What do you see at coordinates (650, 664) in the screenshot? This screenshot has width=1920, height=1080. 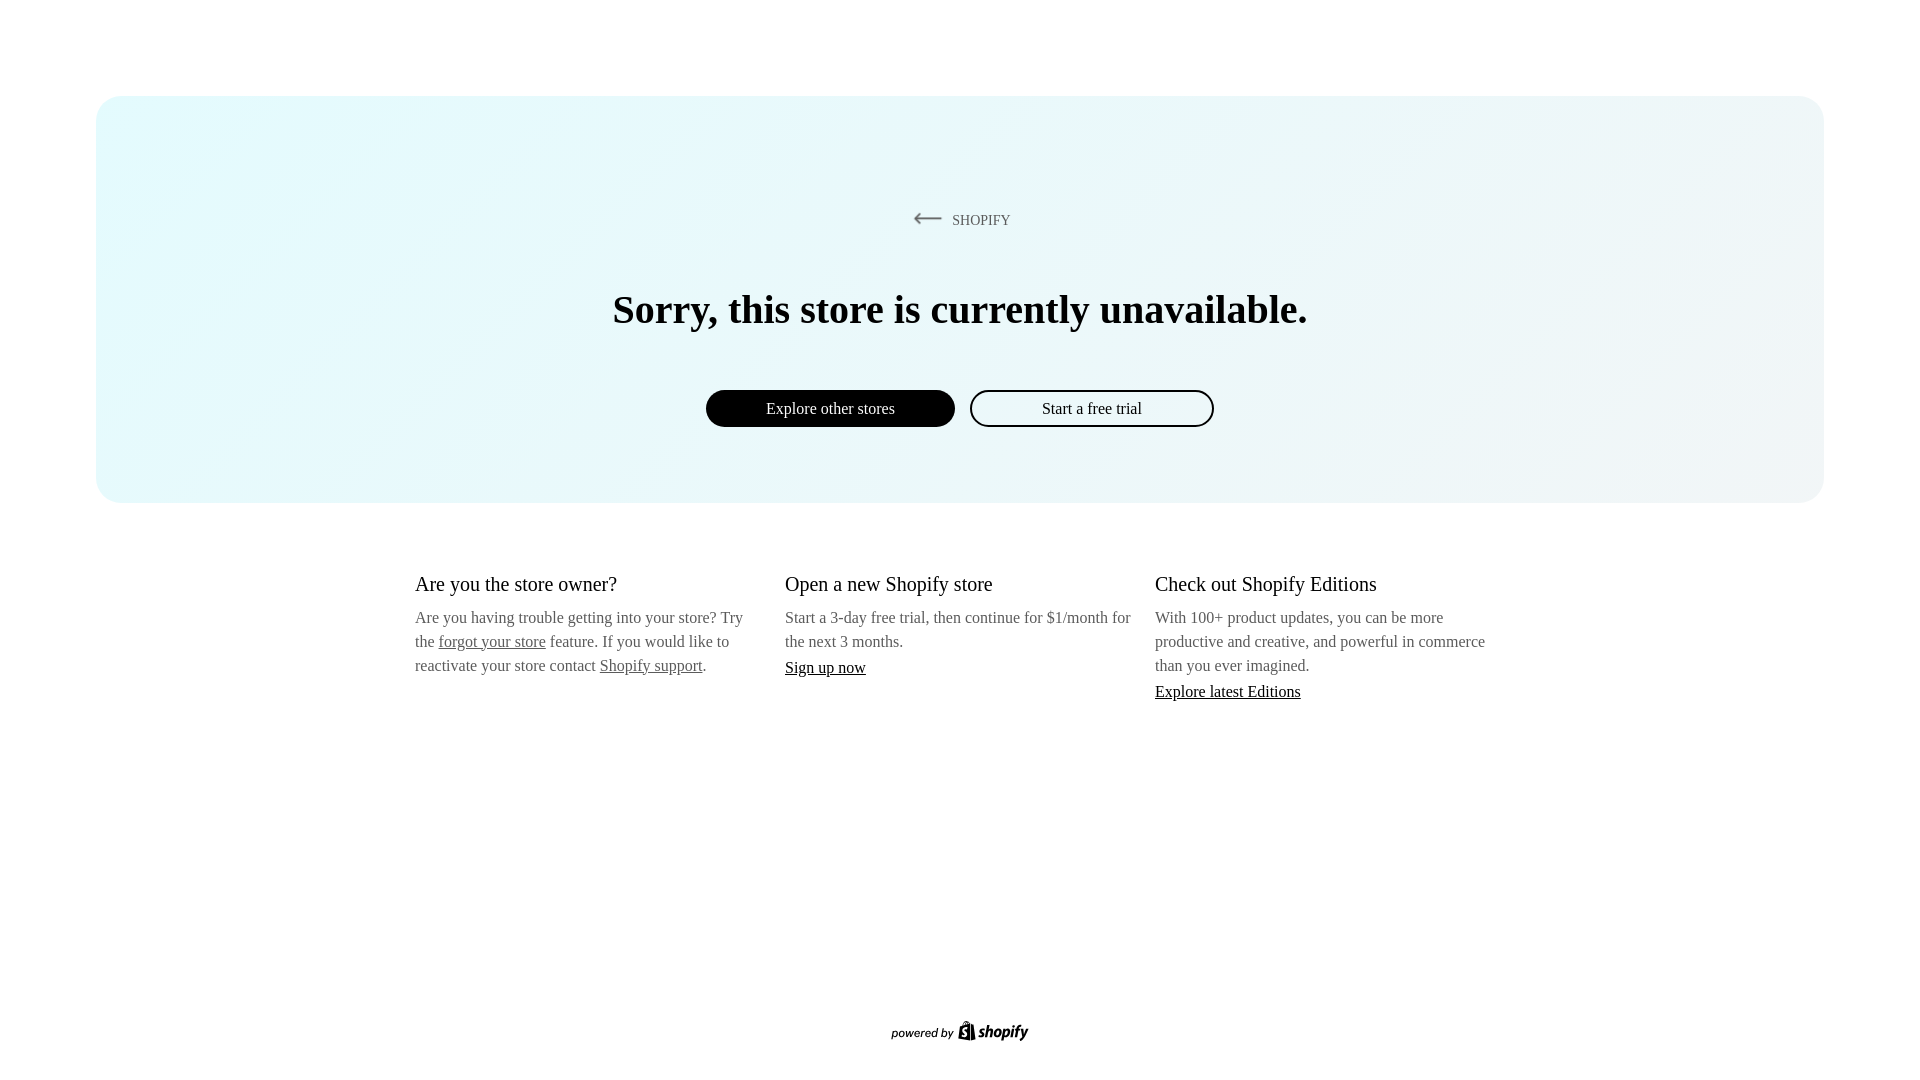 I see `Shopify support` at bounding box center [650, 664].